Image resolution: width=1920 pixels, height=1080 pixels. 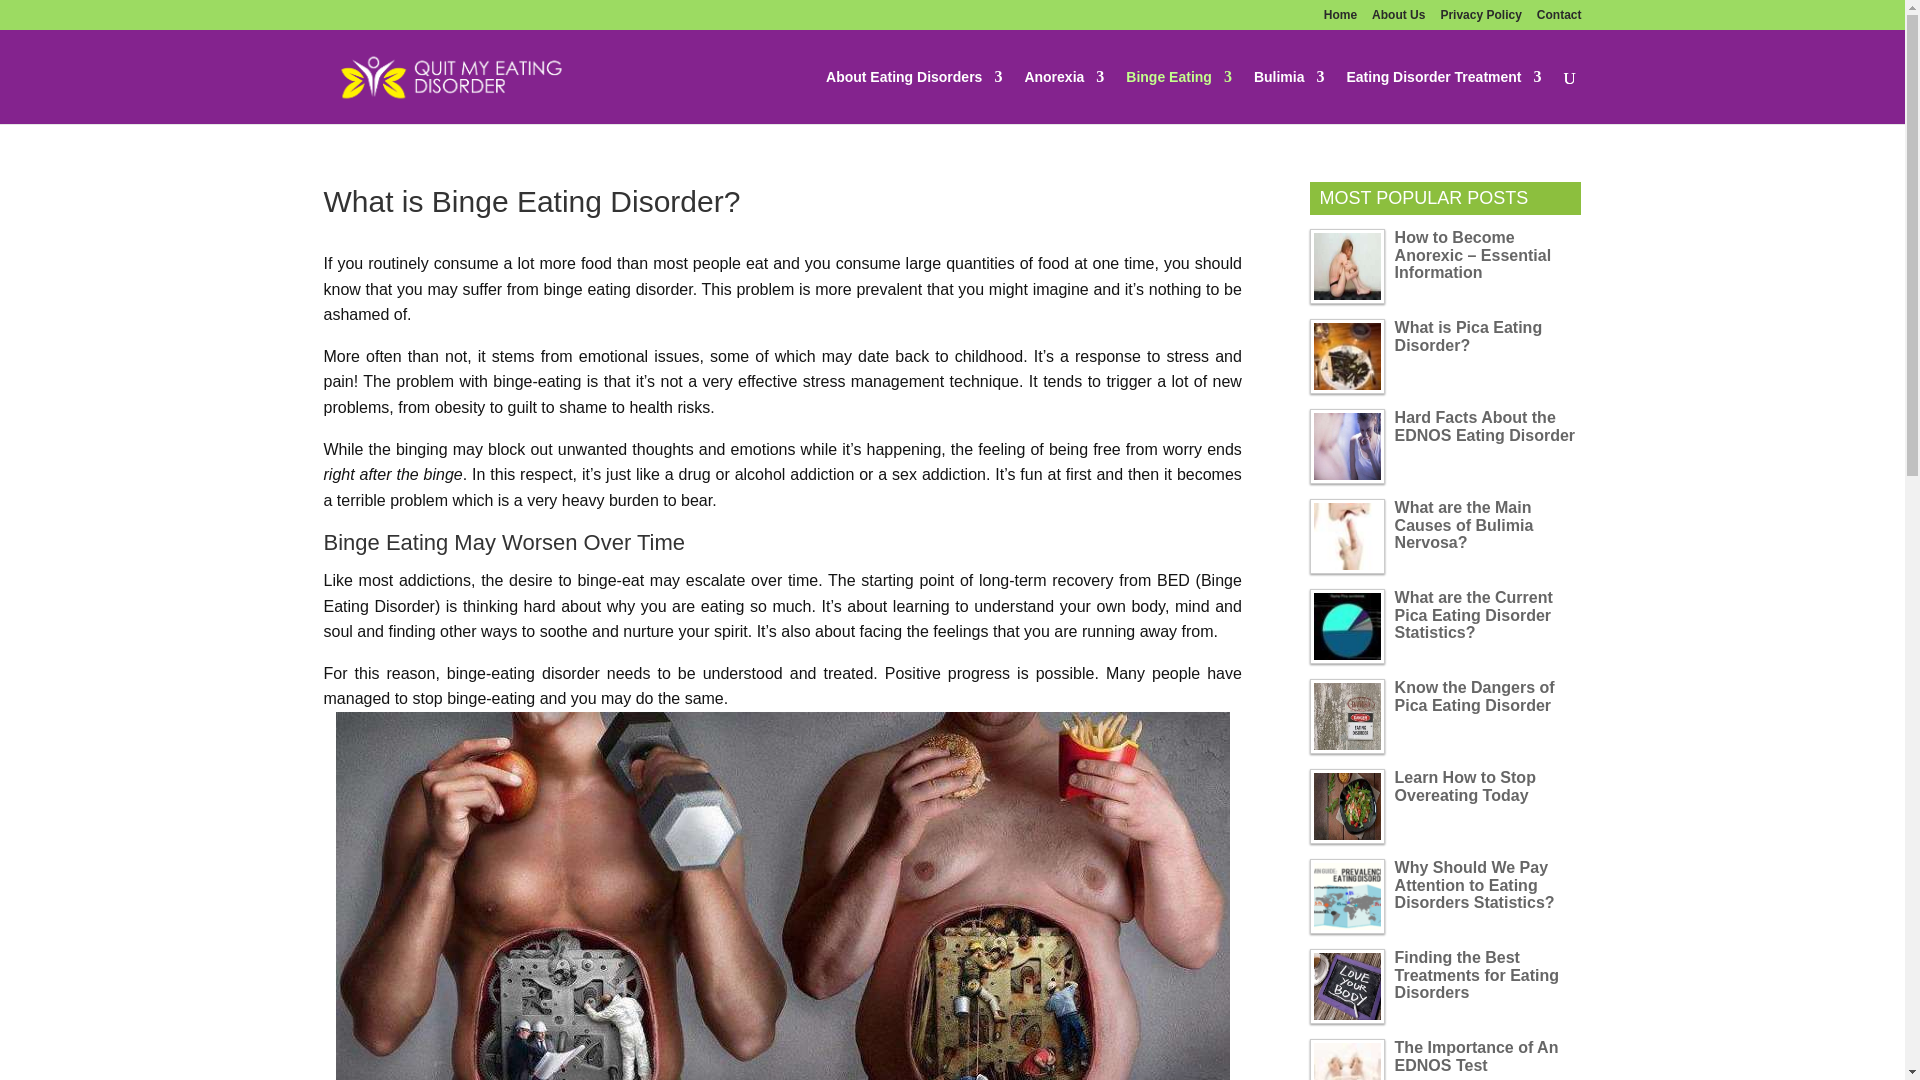 I want to click on Finding the Best Treatments for Eating Disorders, so click(x=1346, y=986).